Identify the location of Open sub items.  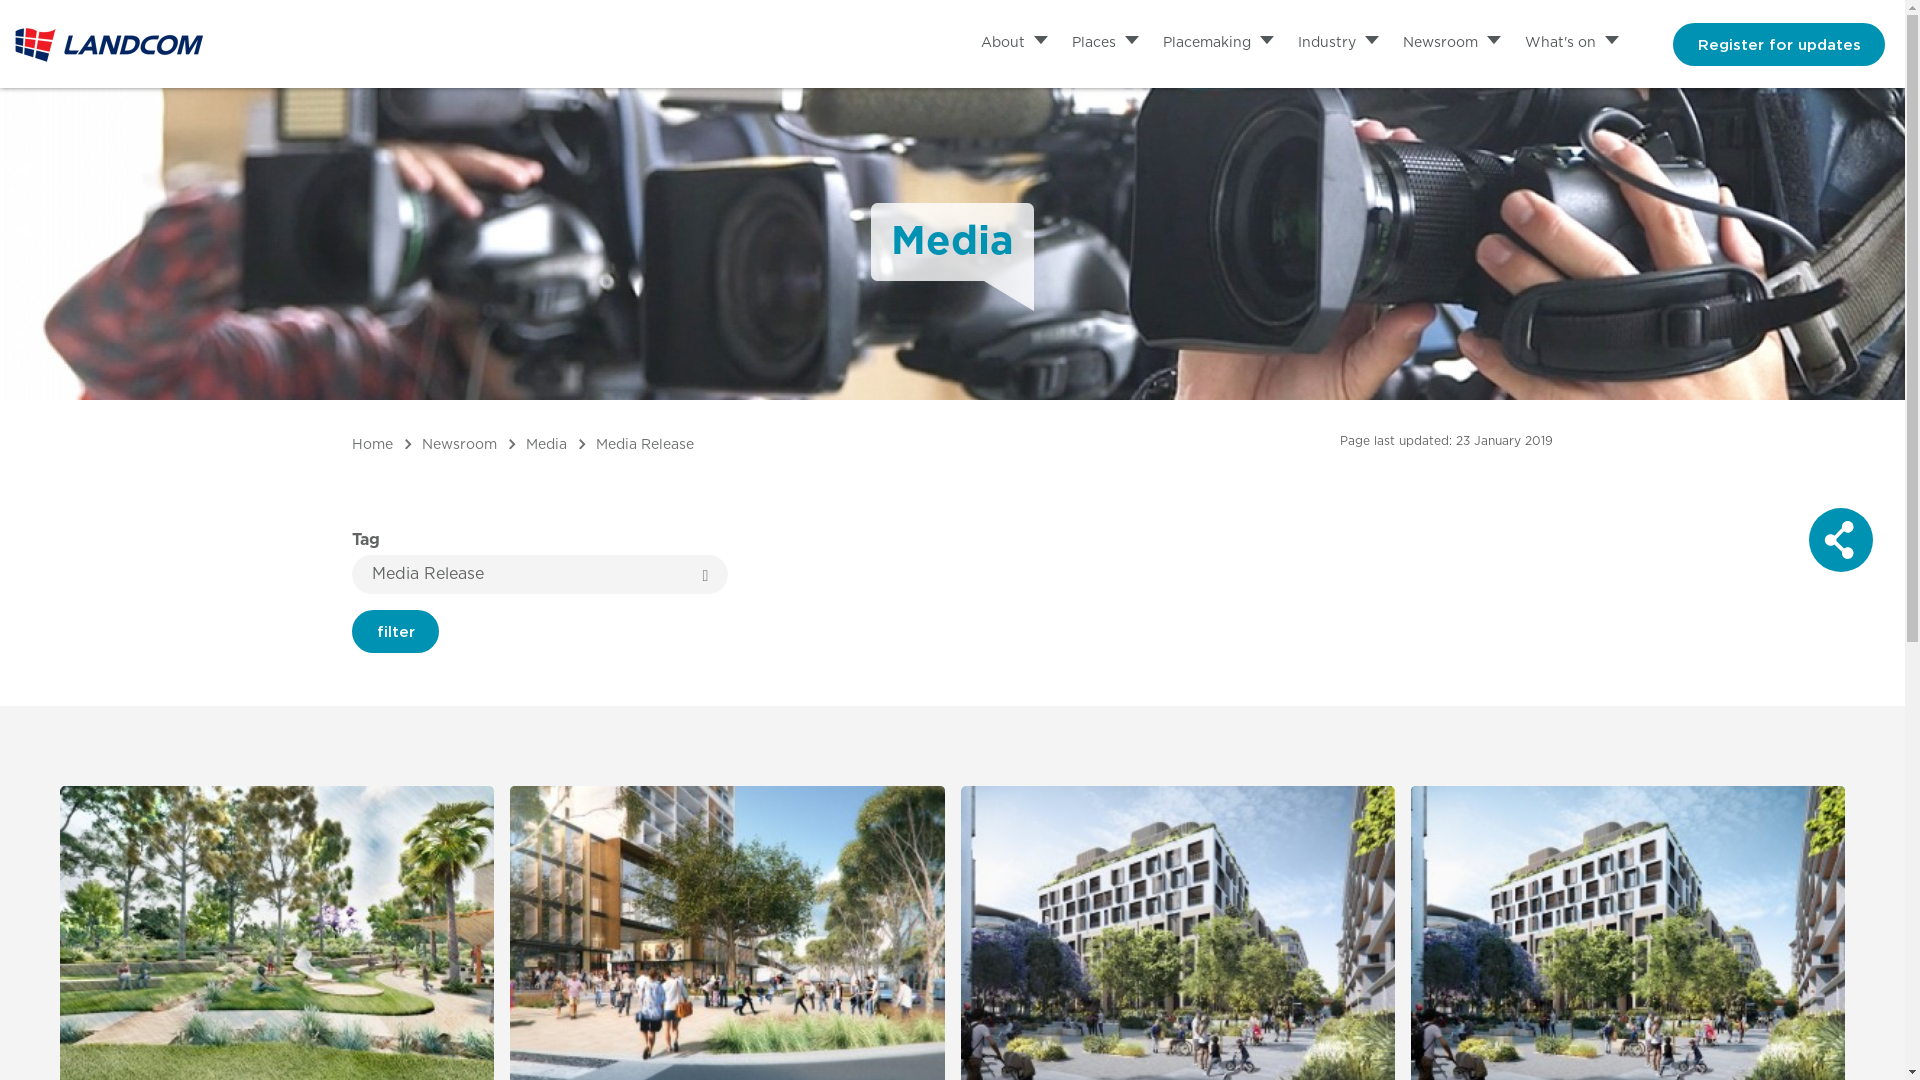
(1267, 42).